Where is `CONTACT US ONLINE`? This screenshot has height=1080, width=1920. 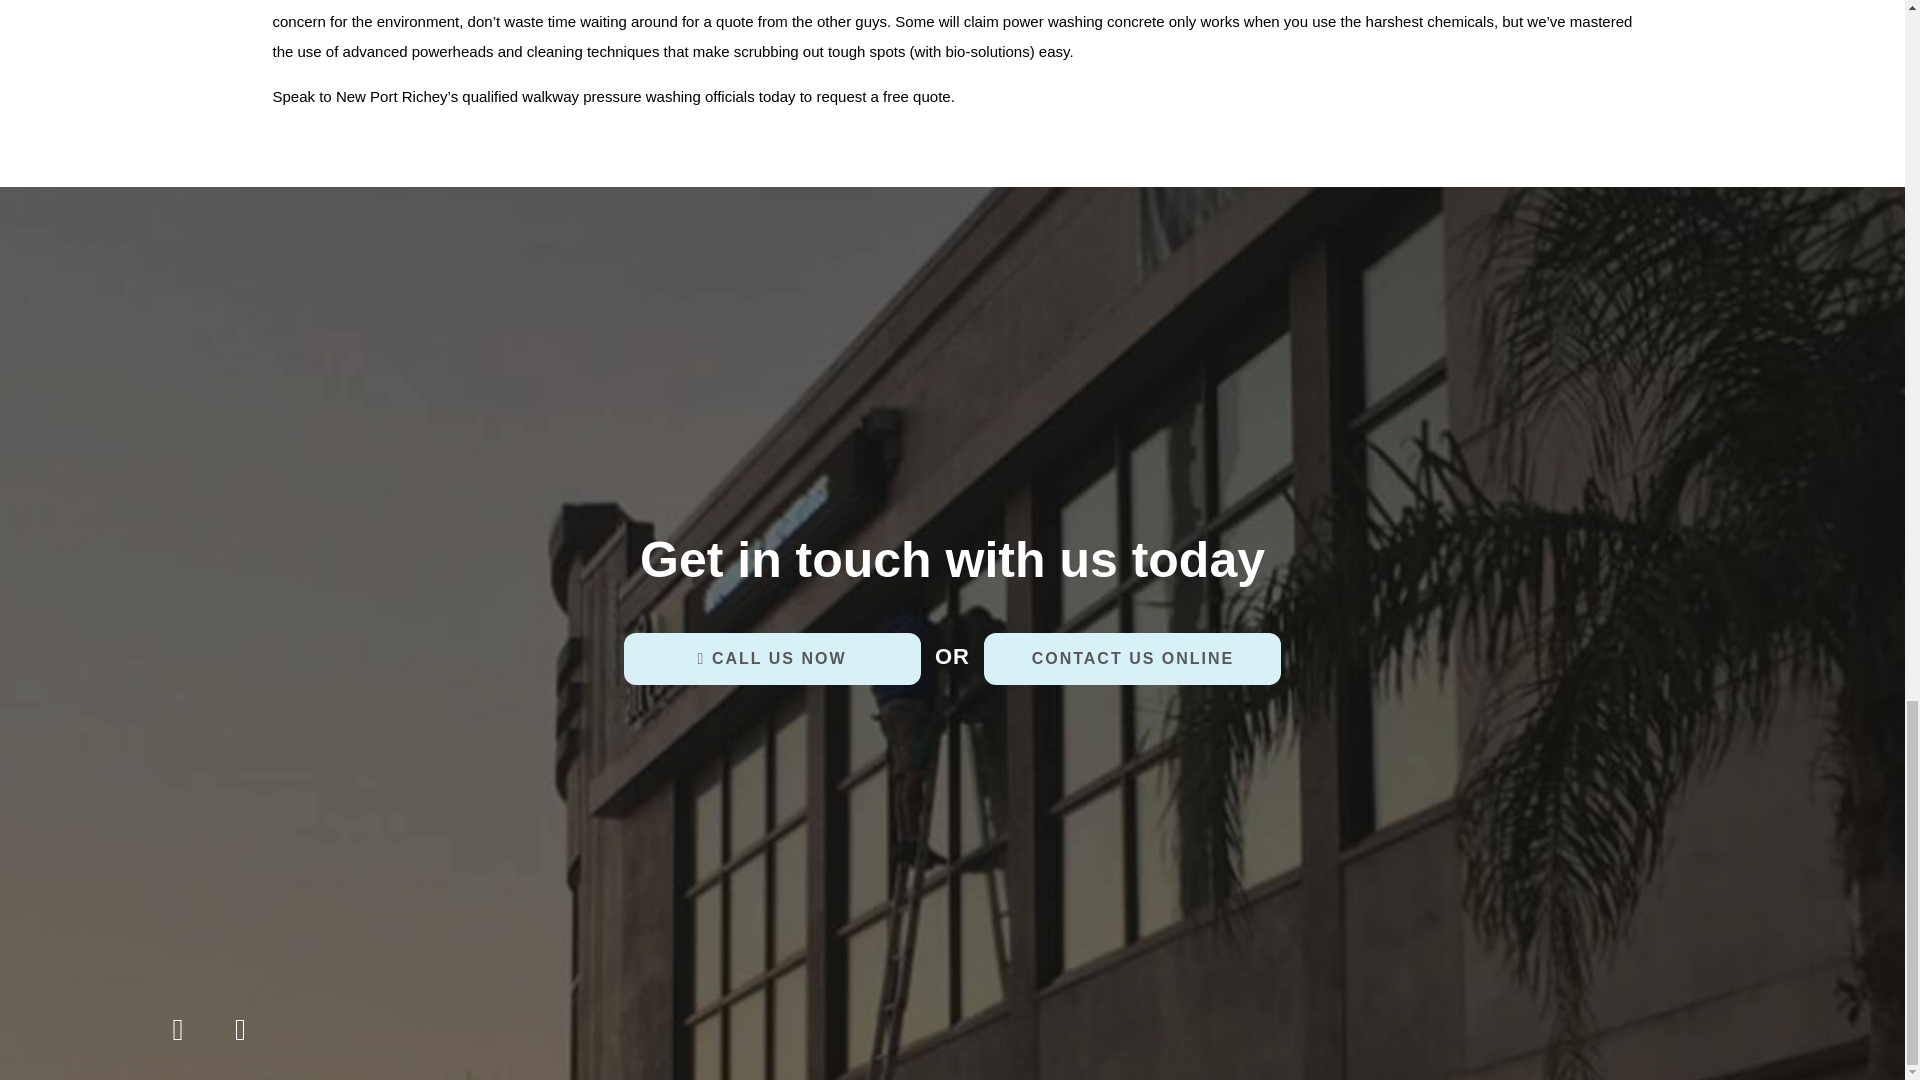 CONTACT US ONLINE is located at coordinates (1132, 658).